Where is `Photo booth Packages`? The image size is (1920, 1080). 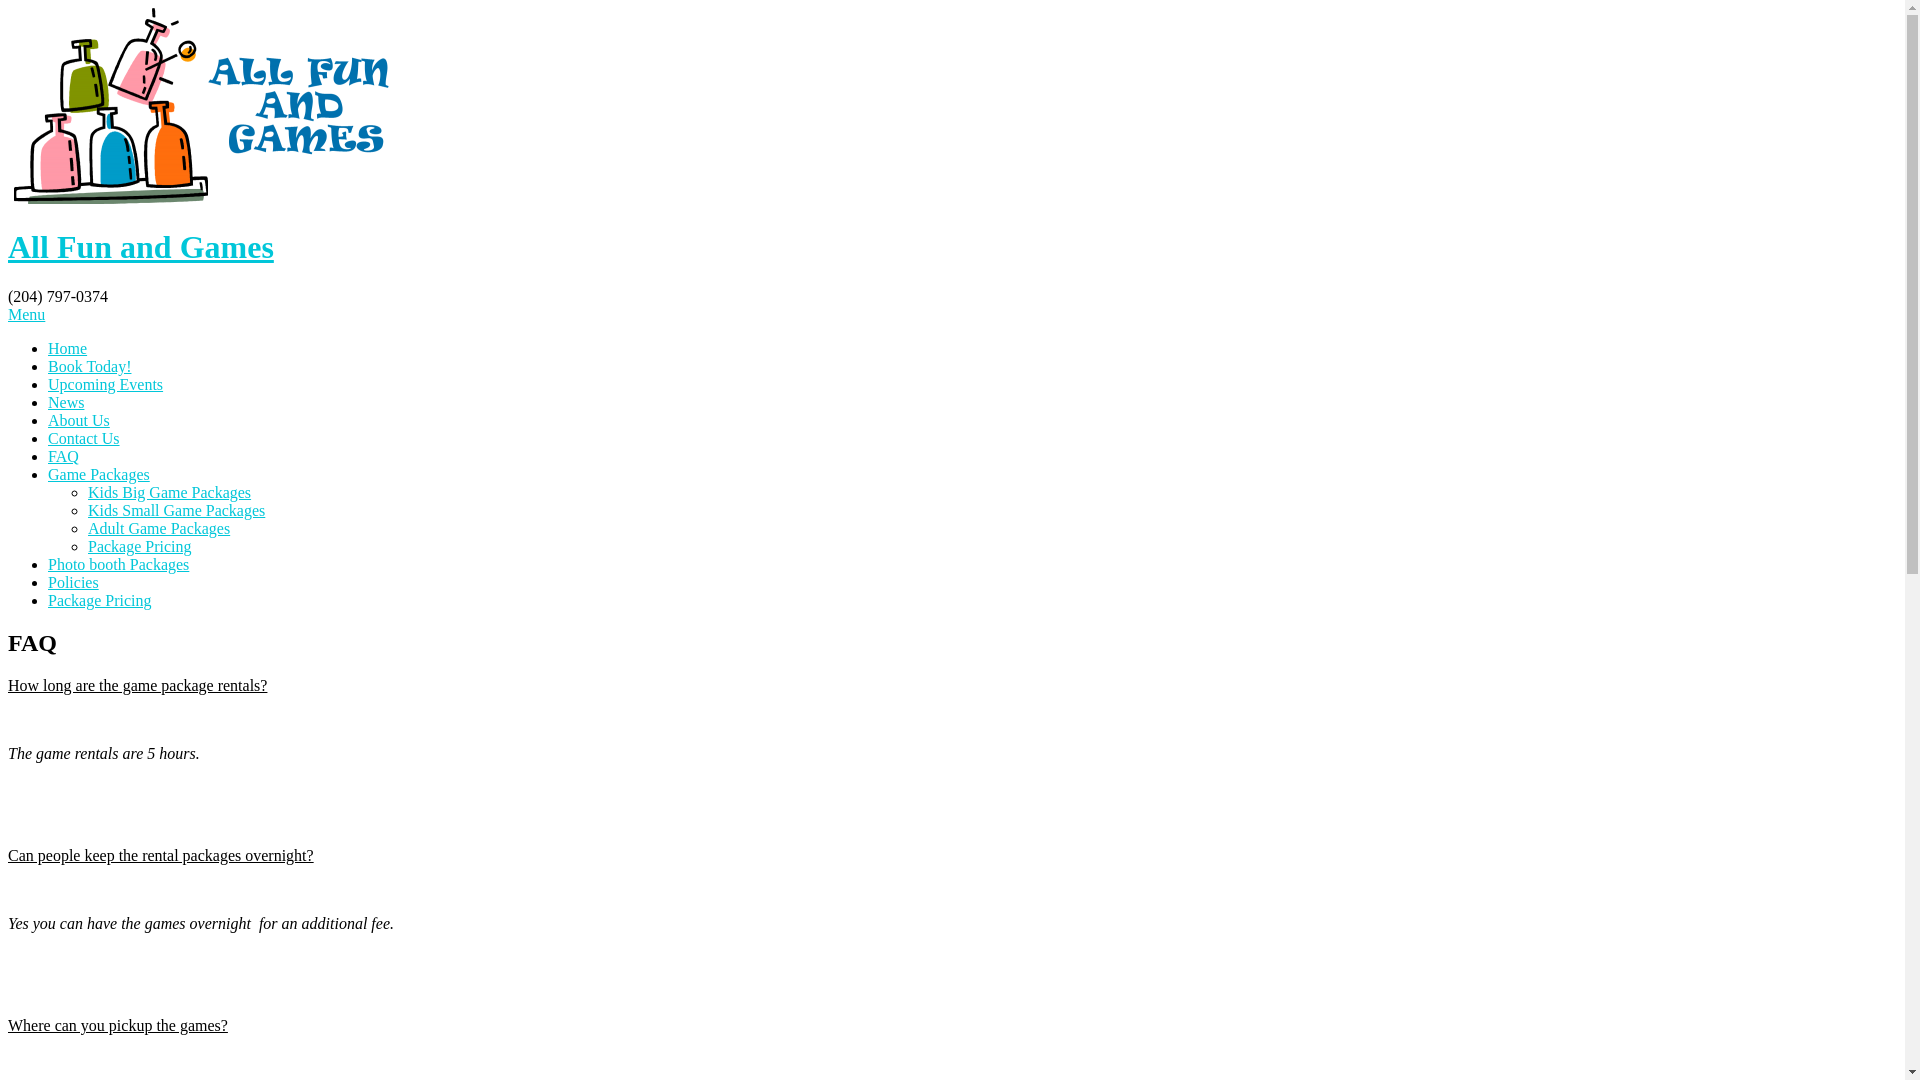
Photo booth Packages is located at coordinates (118, 564).